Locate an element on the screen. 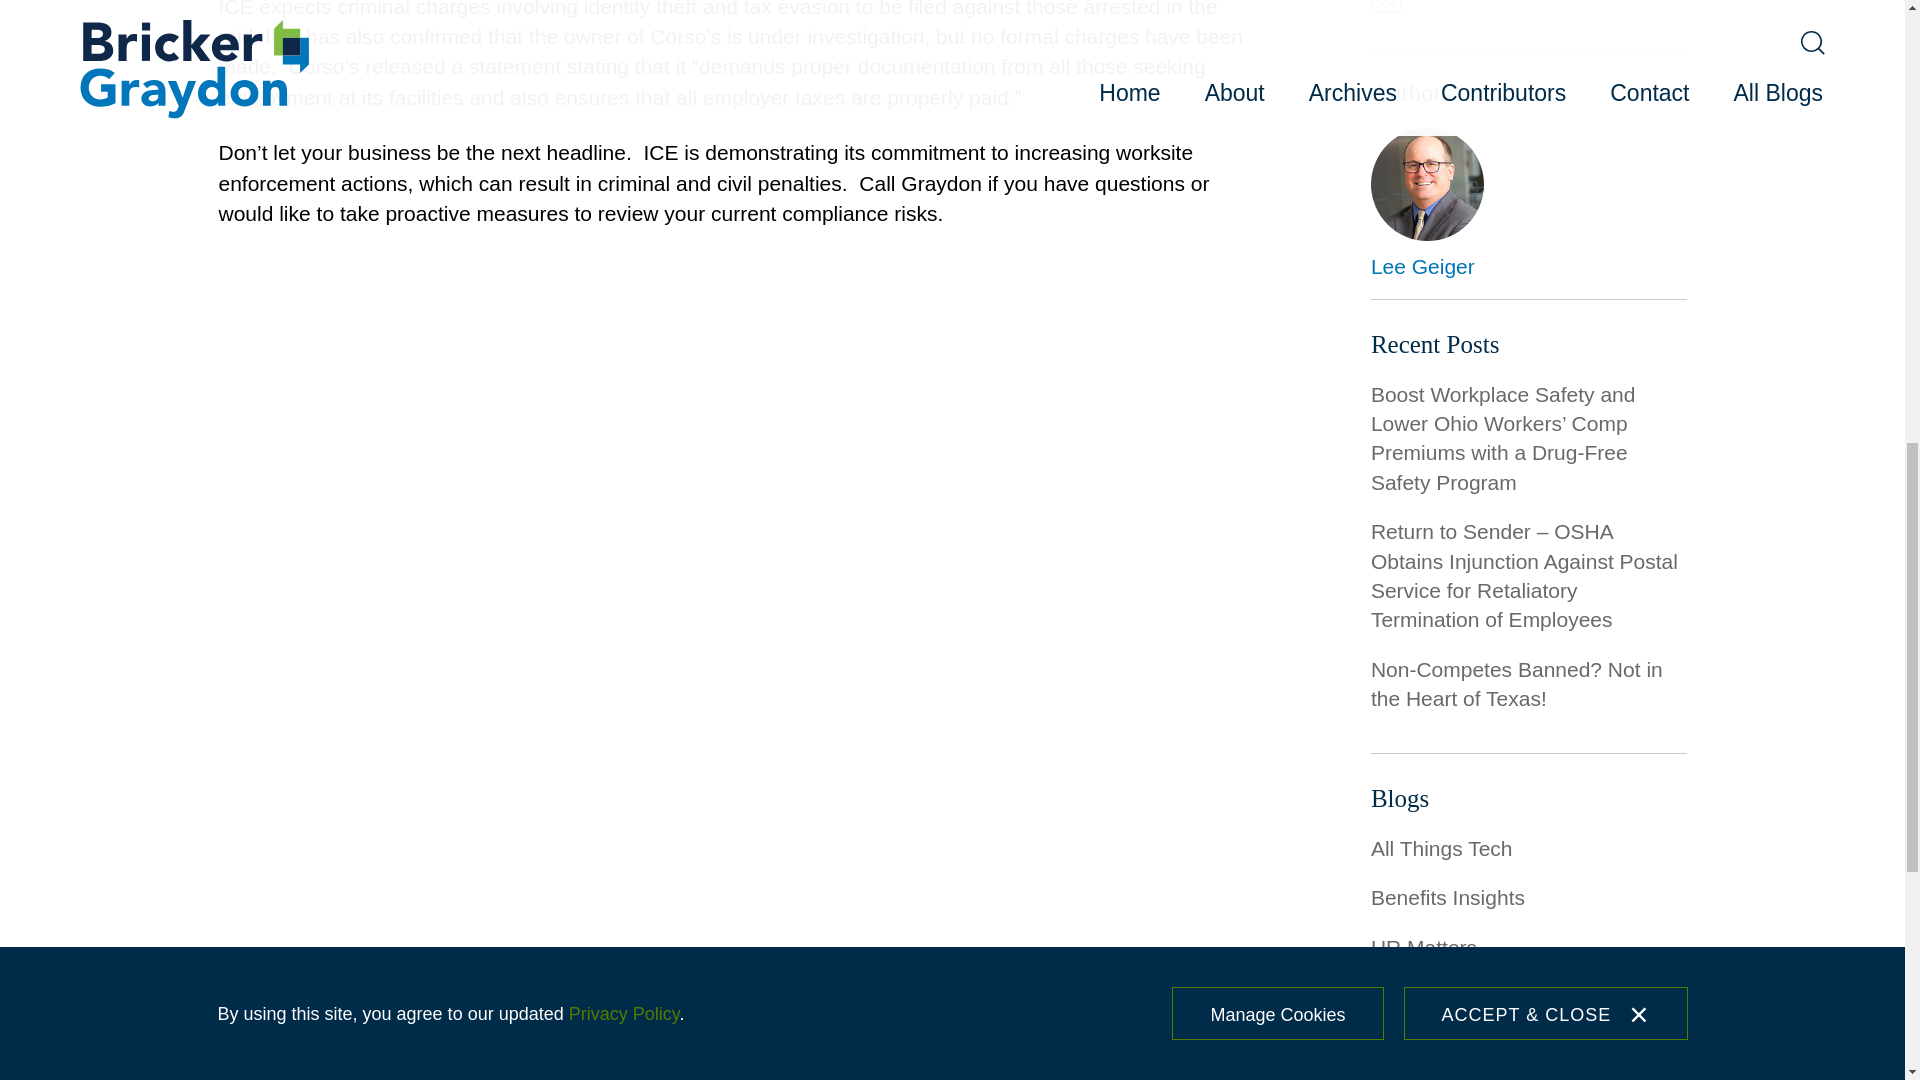 The height and width of the screenshot is (1080, 1920). Email is located at coordinates (1386, 9).